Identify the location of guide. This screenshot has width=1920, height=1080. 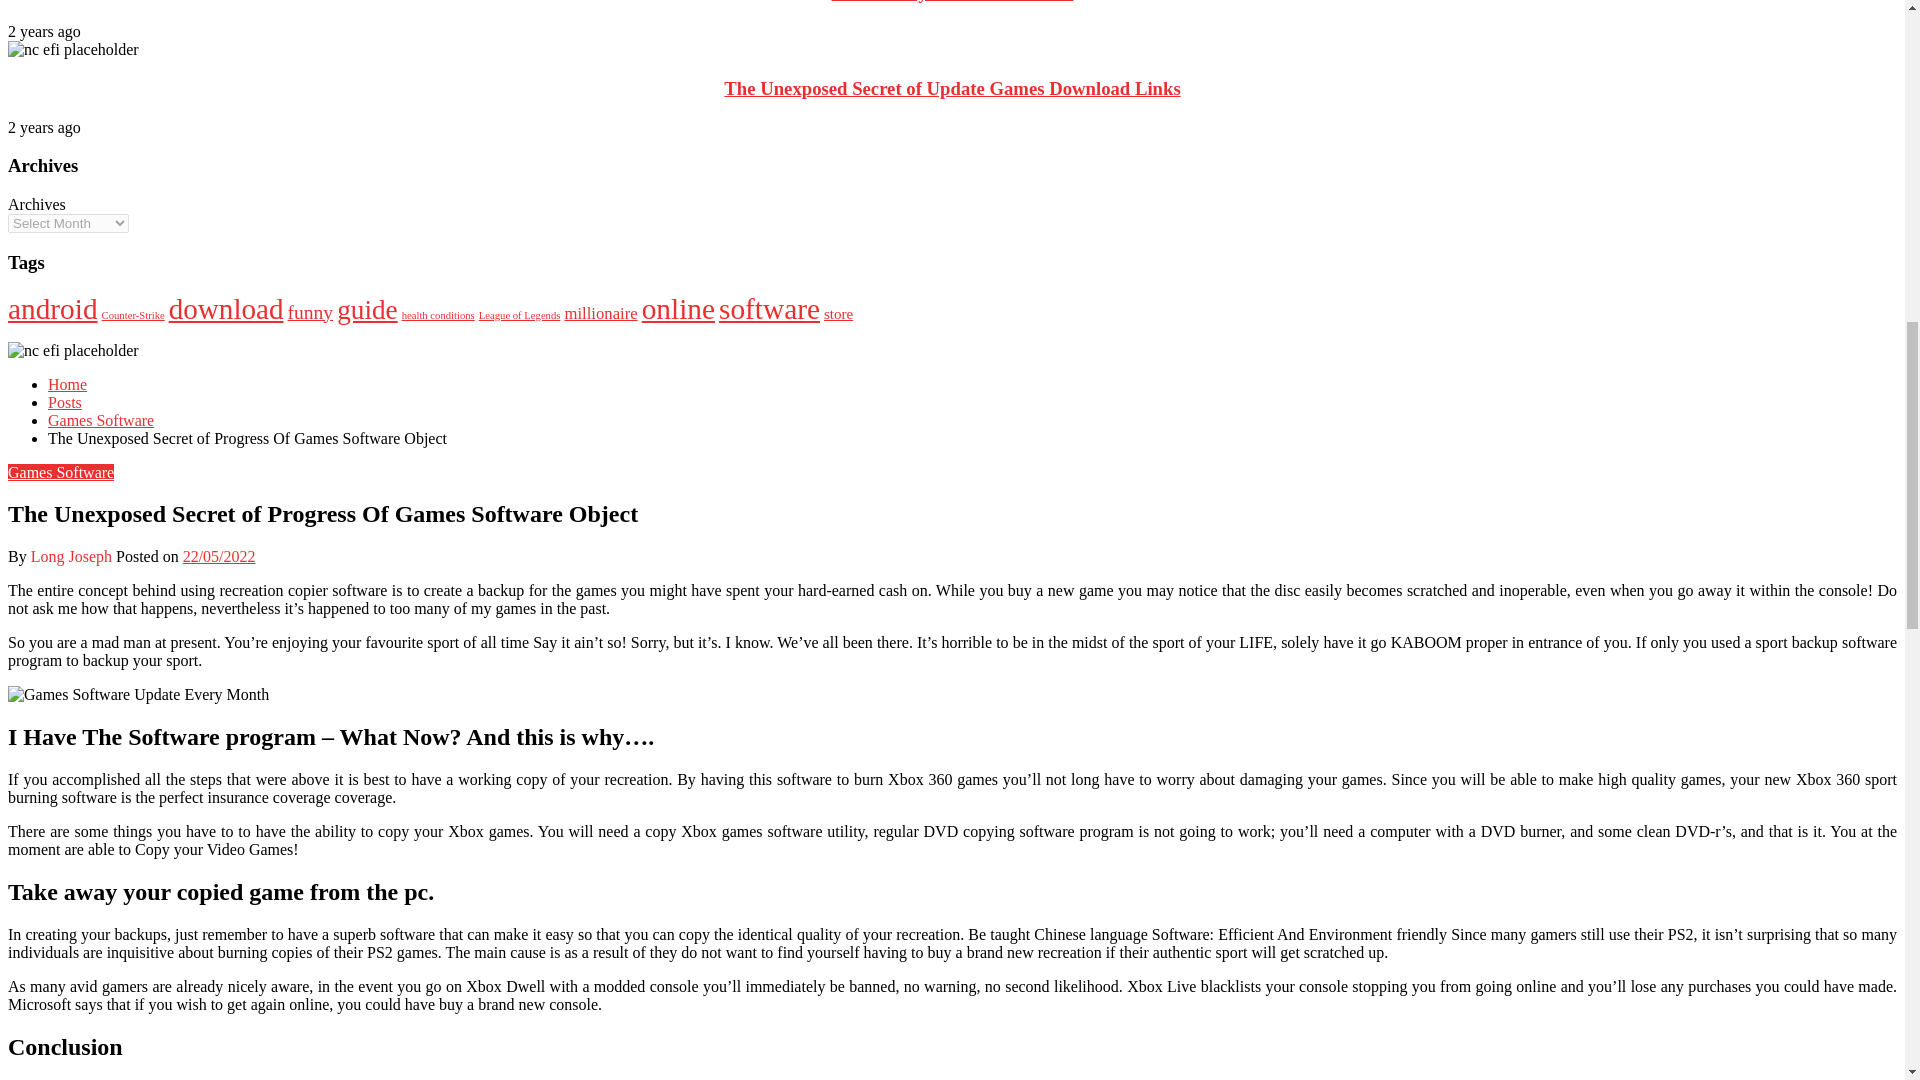
(367, 308).